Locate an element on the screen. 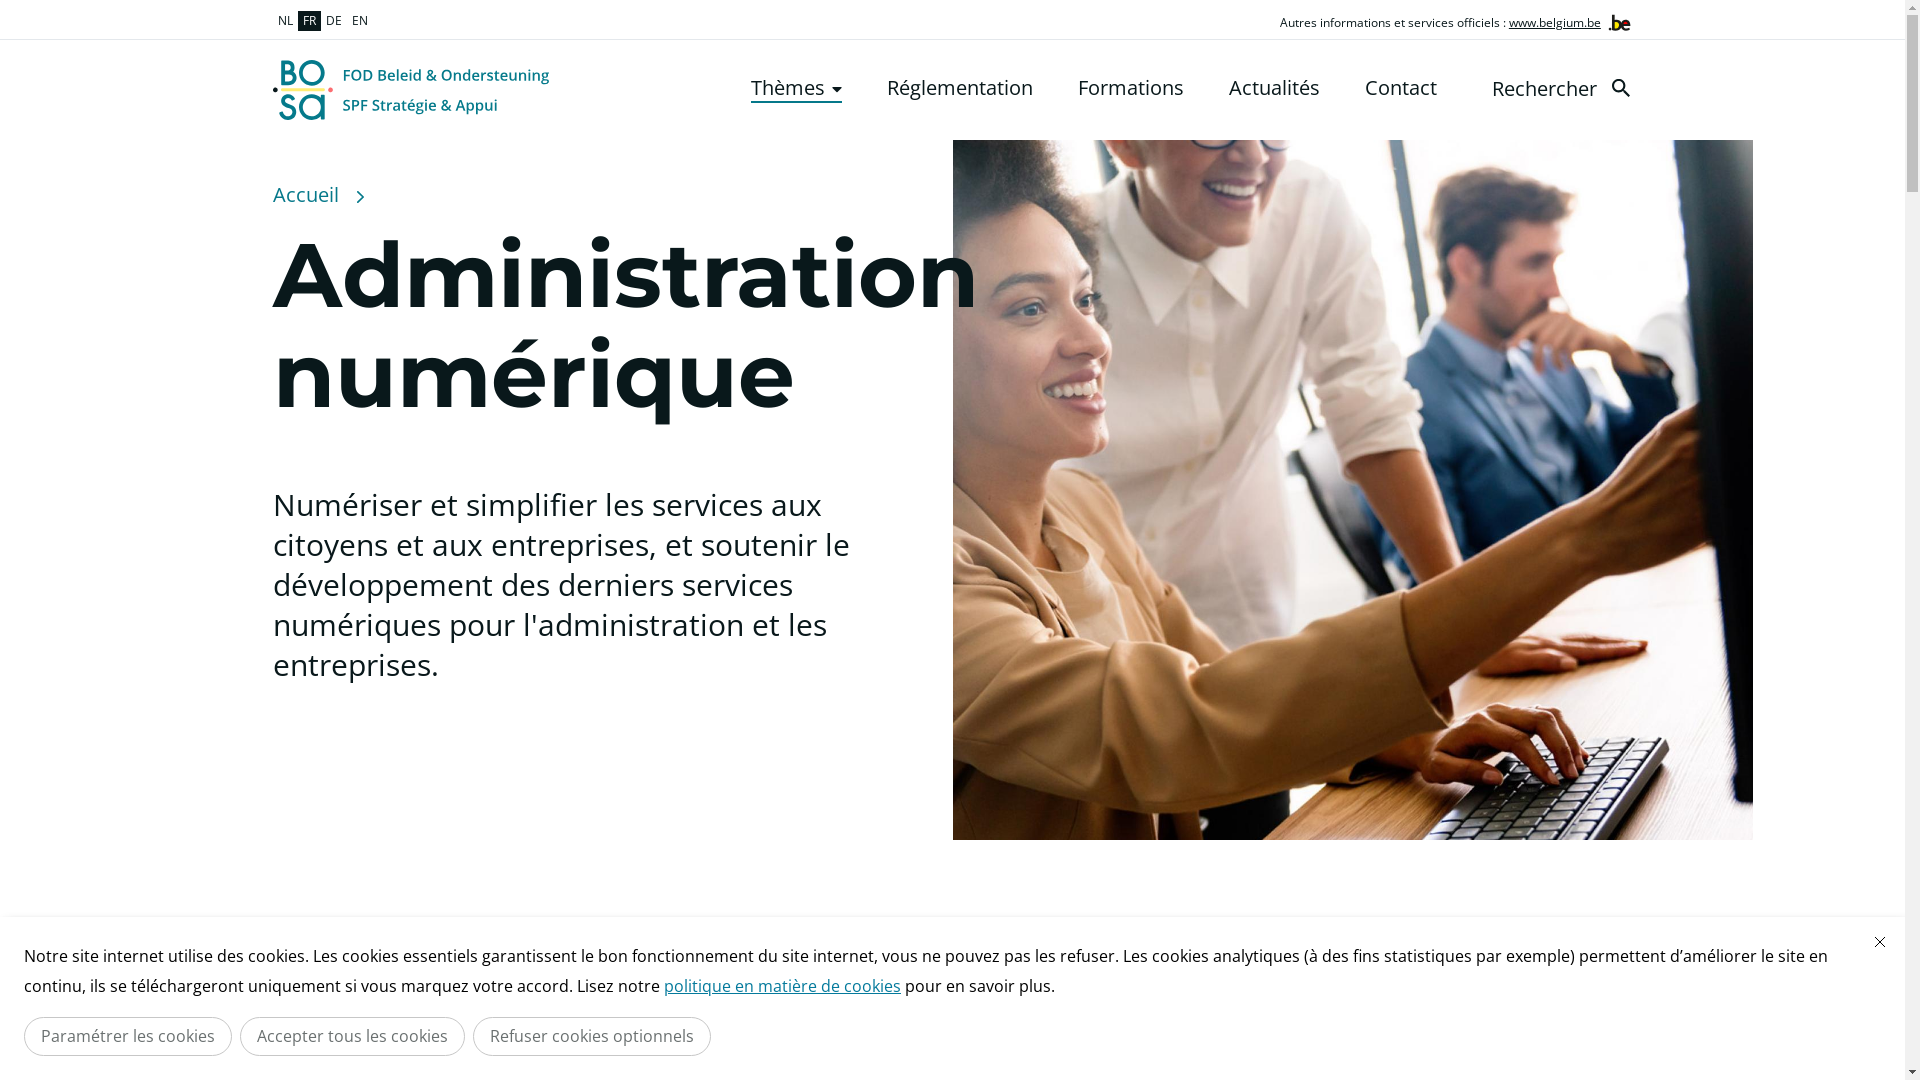 The width and height of the screenshot is (1920, 1080). Accepter tous les cookies is located at coordinates (352, 1036).